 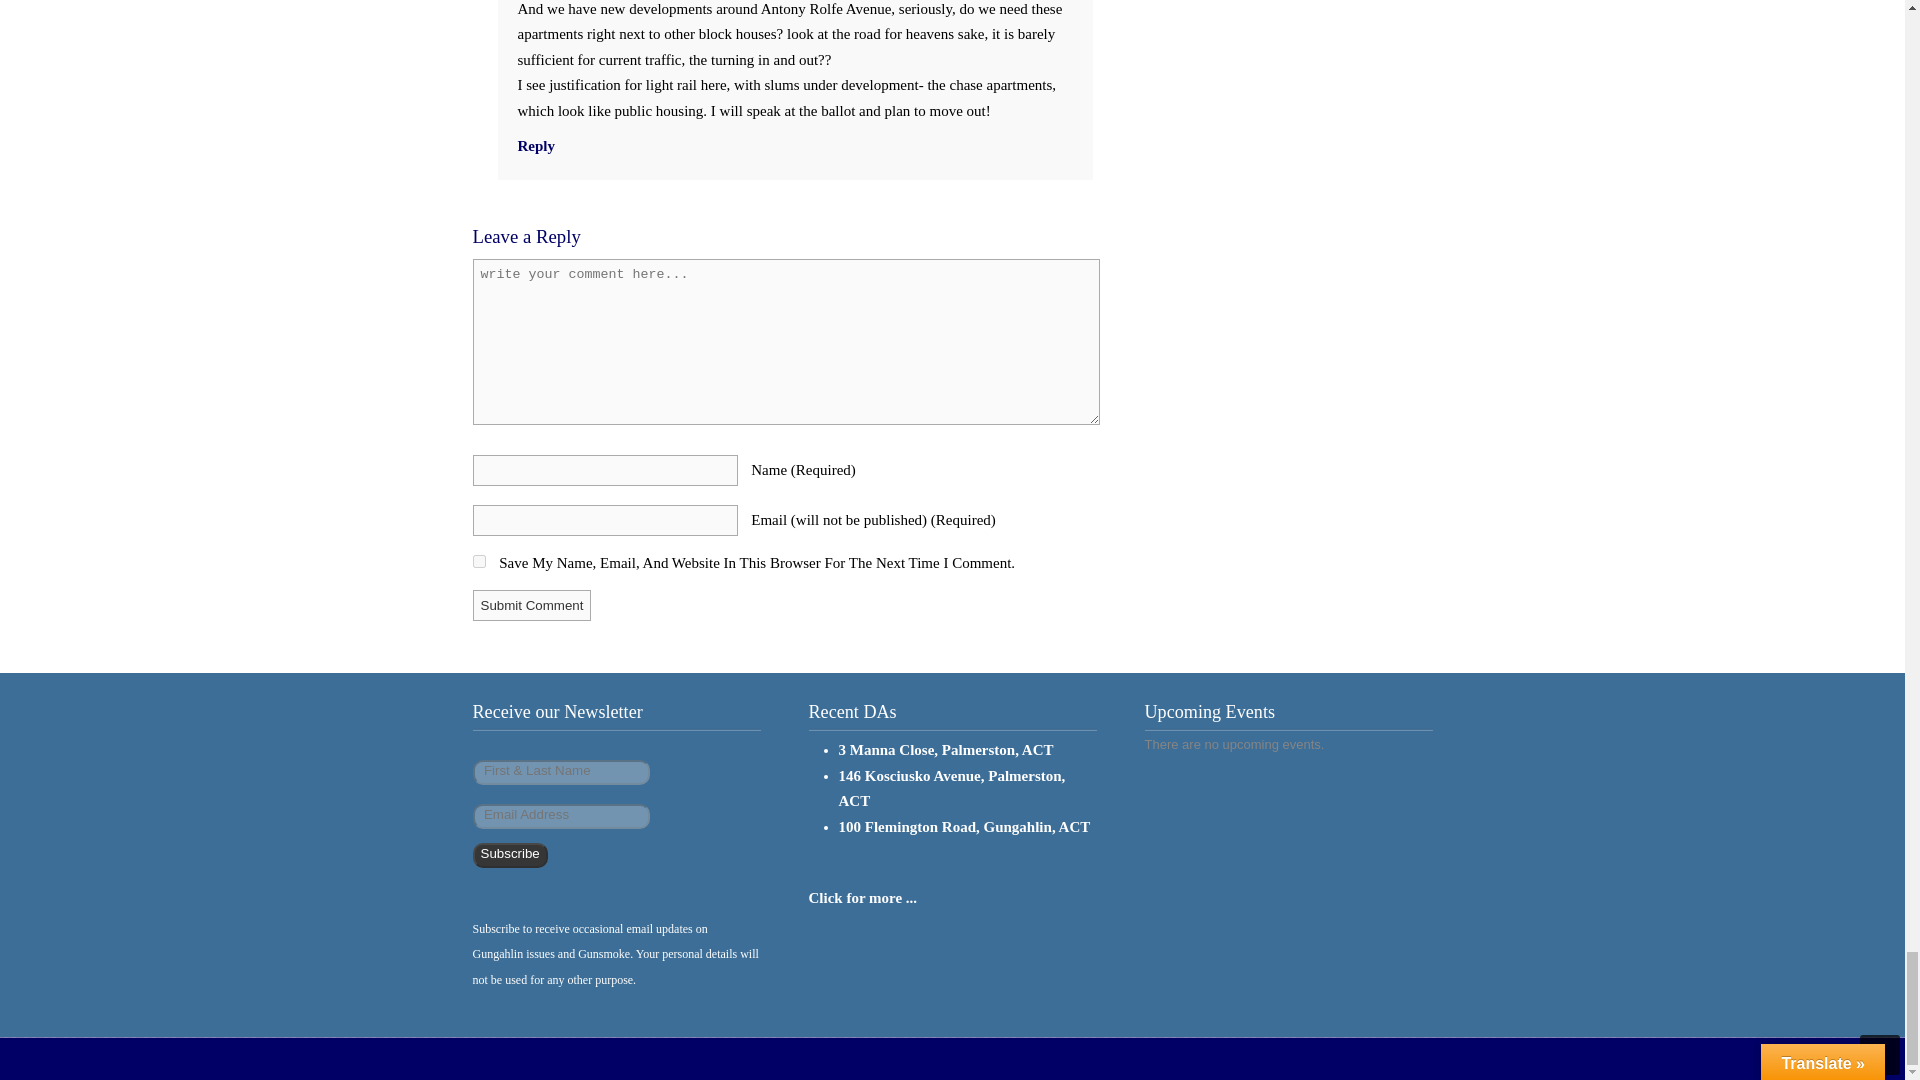 I want to click on Subscribe, so click(x=510, y=856).